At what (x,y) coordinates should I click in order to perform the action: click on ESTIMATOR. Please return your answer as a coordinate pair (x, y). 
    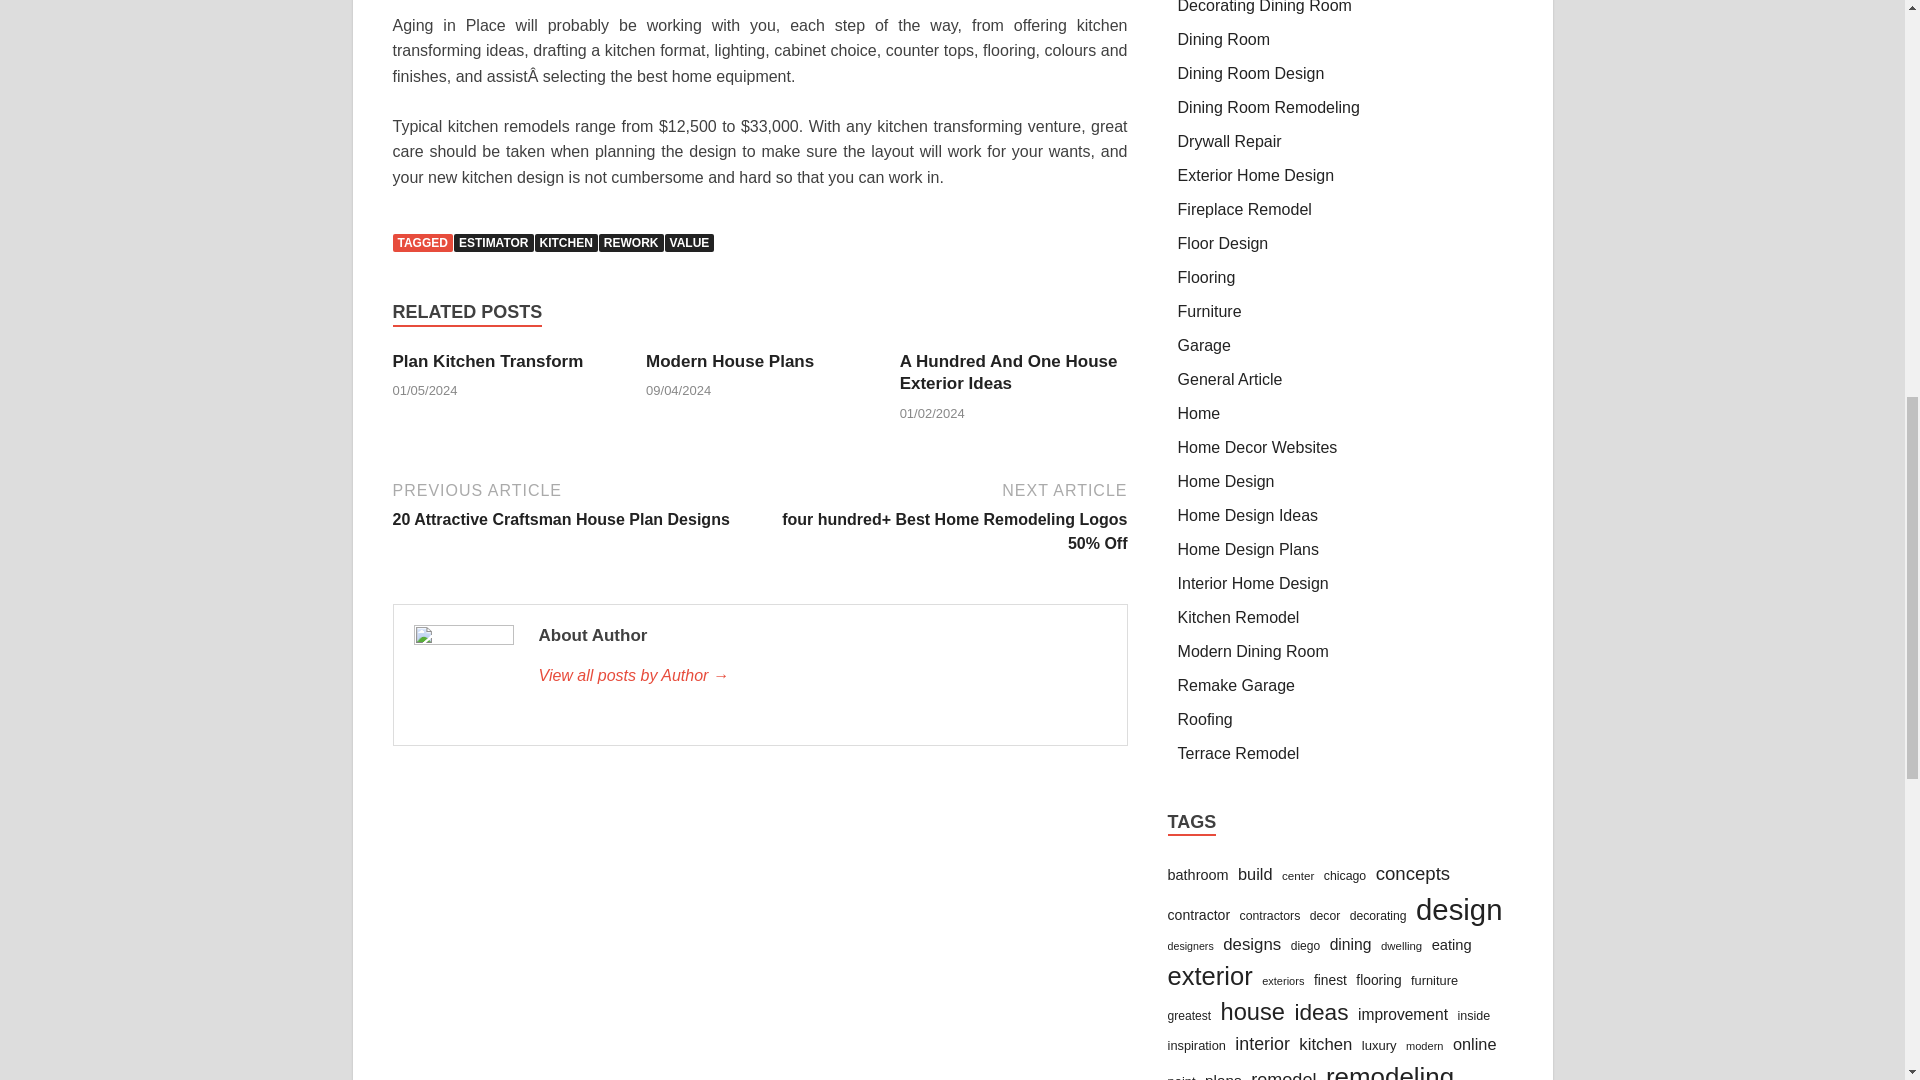
    Looking at the image, I should click on (493, 242).